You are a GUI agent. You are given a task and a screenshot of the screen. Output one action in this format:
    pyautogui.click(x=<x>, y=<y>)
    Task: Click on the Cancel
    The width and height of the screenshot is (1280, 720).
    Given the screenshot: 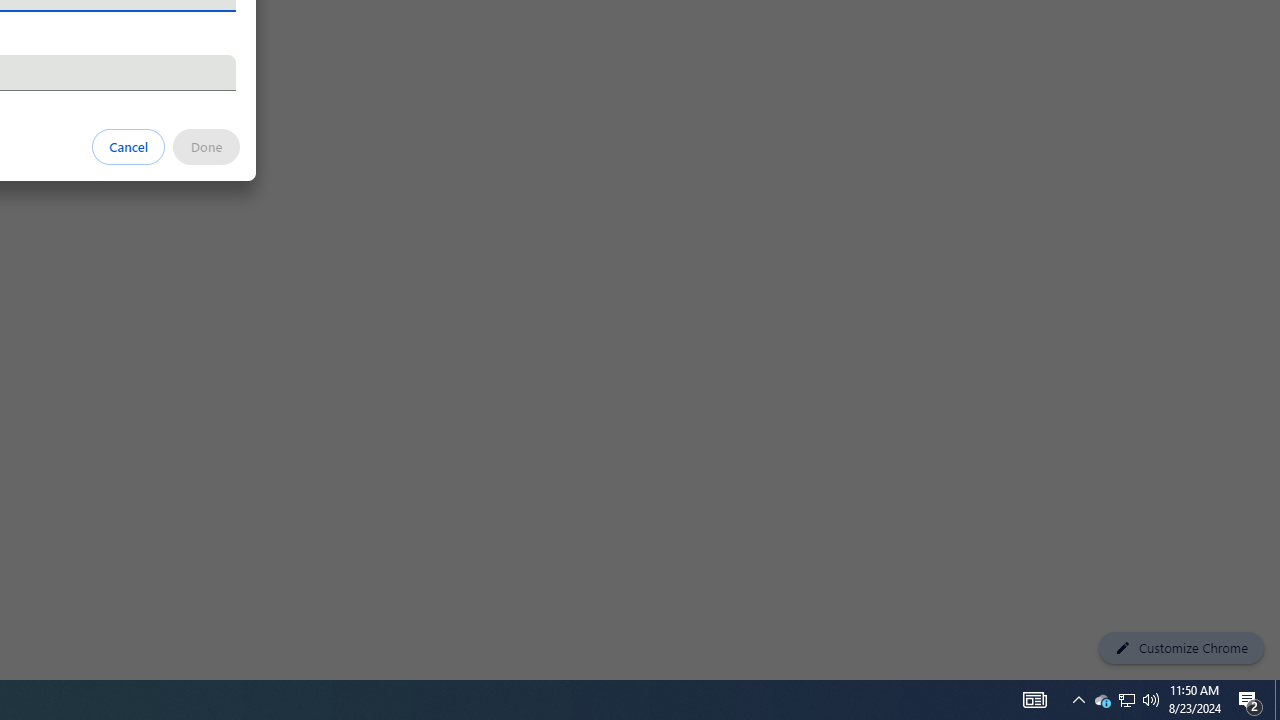 What is the action you would take?
    pyautogui.click(x=129, y=146)
    